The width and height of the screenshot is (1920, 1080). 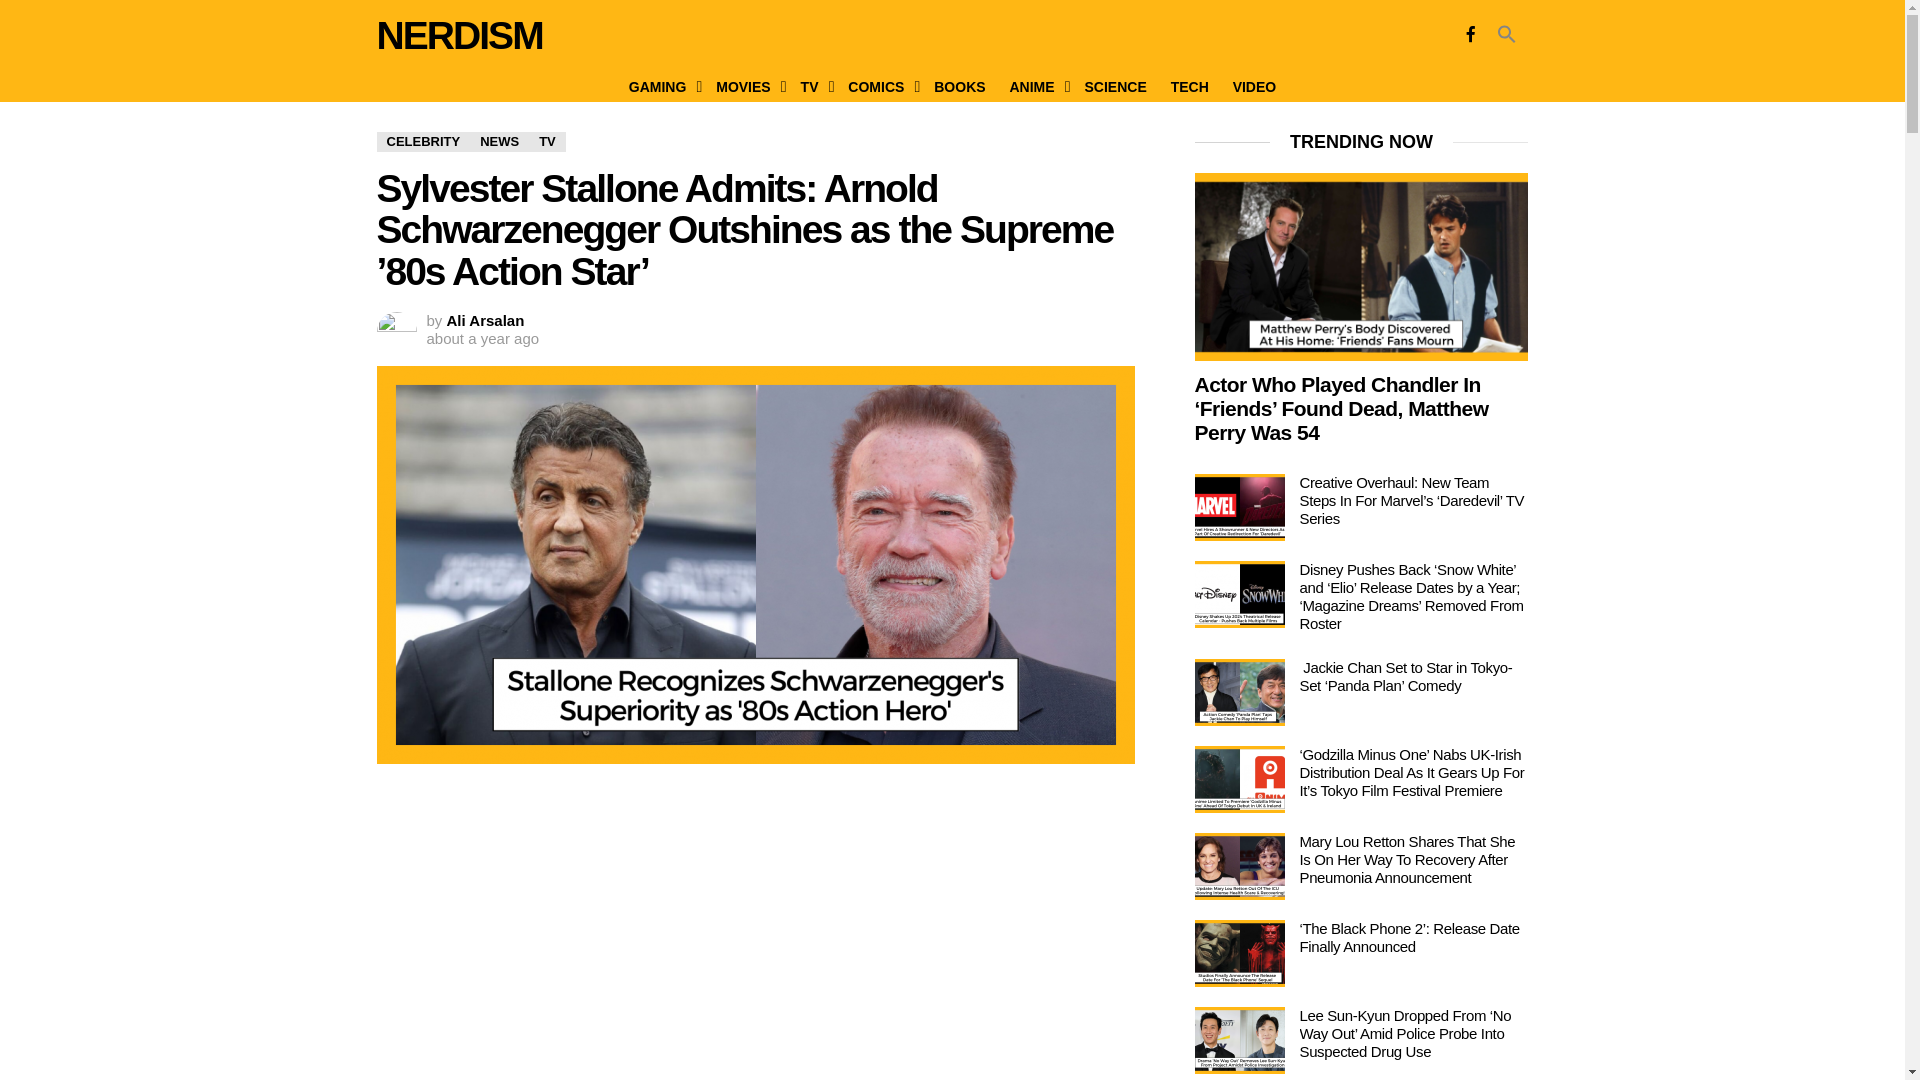 I want to click on COMICS, so click(x=878, y=86).